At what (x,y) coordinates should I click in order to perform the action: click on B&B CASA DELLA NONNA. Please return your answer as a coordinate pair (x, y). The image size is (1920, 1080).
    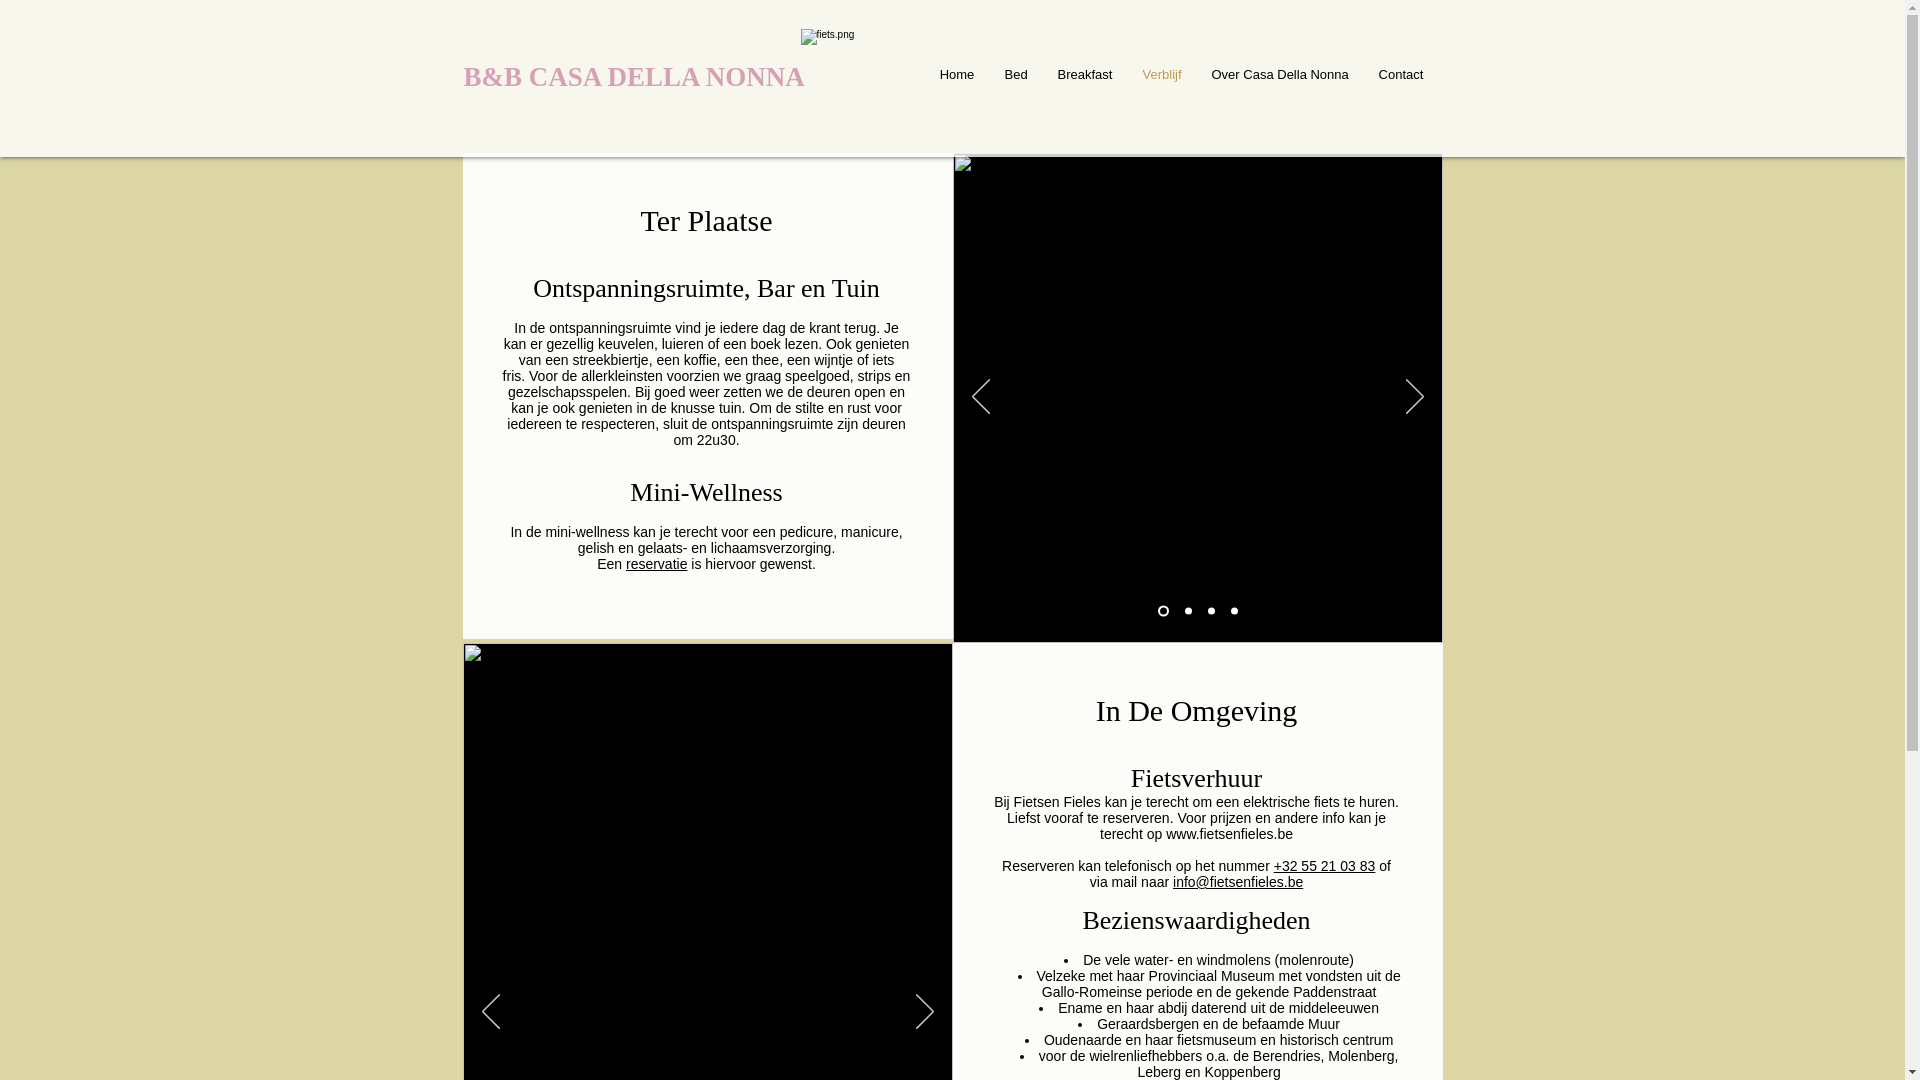
    Looking at the image, I should click on (634, 77).